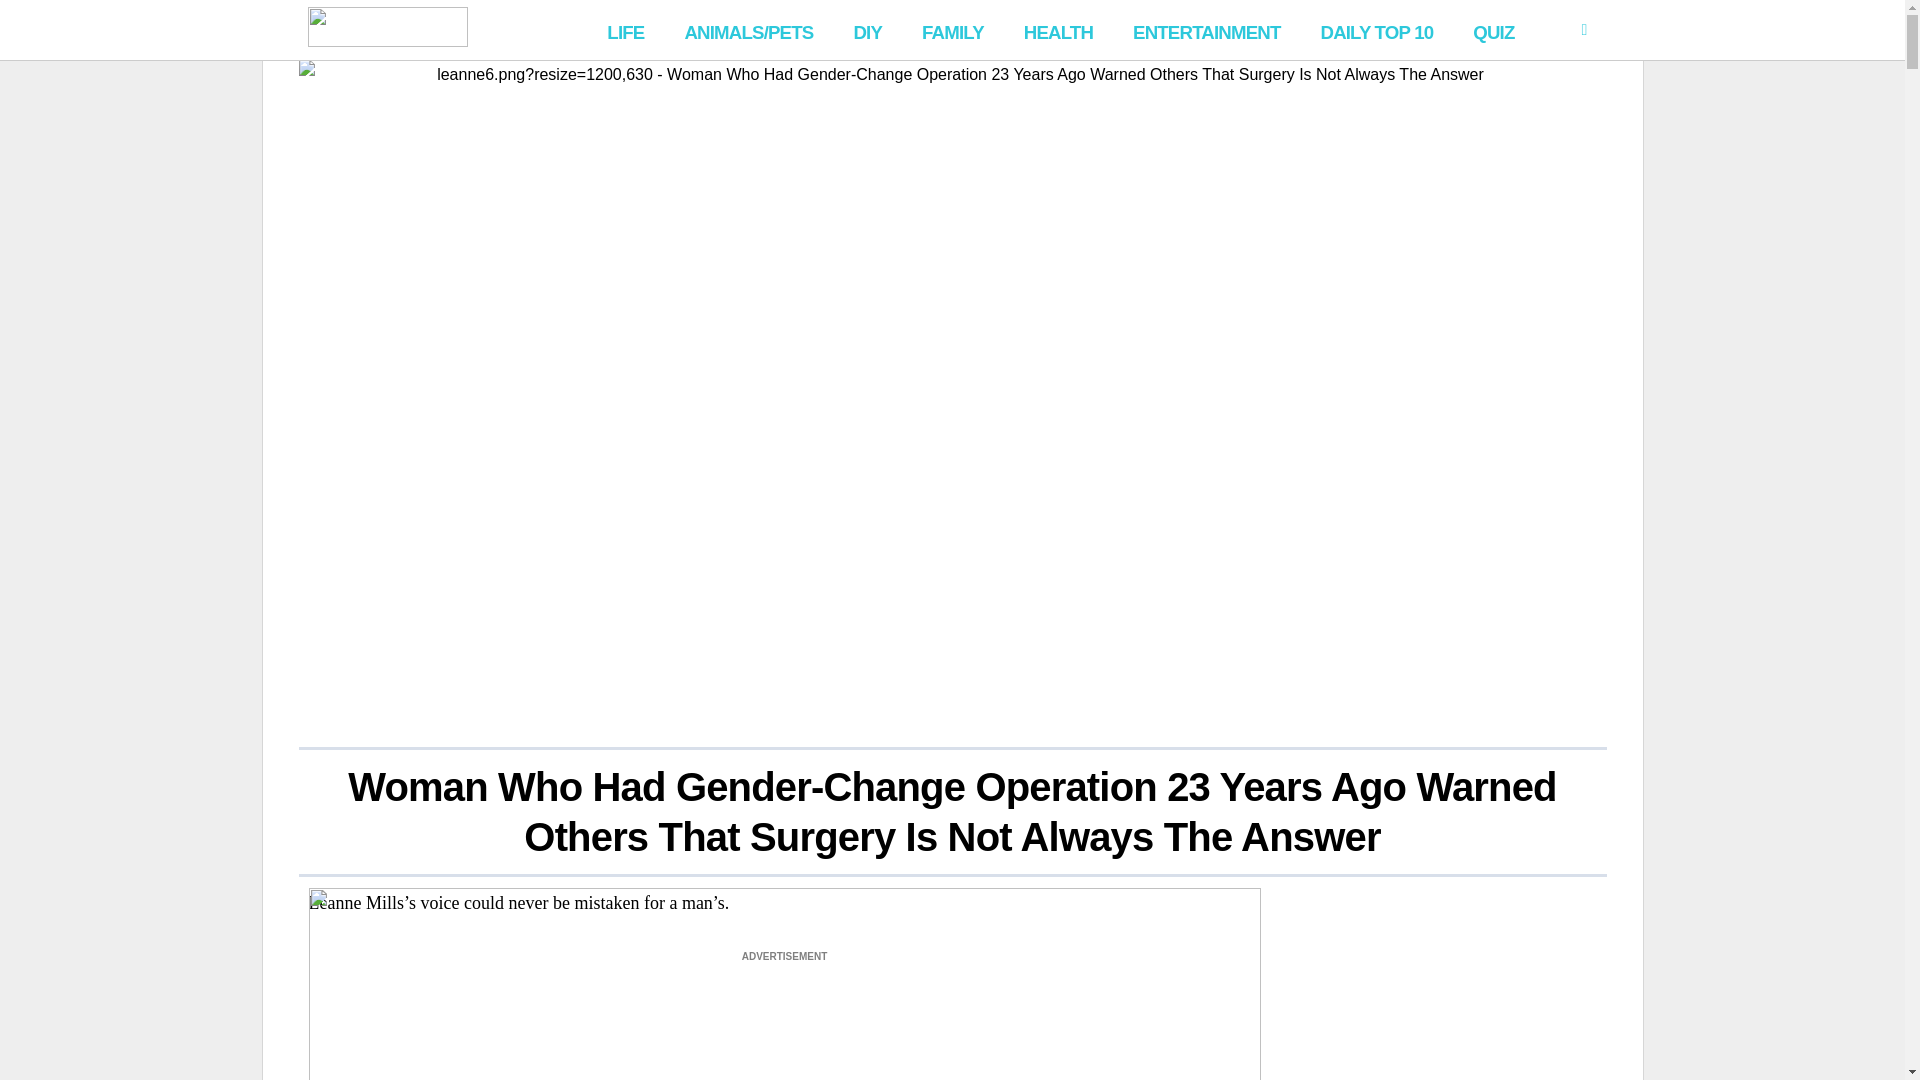 The width and height of the screenshot is (1920, 1080). I want to click on ENTERTAINMENT, so click(1206, 30).